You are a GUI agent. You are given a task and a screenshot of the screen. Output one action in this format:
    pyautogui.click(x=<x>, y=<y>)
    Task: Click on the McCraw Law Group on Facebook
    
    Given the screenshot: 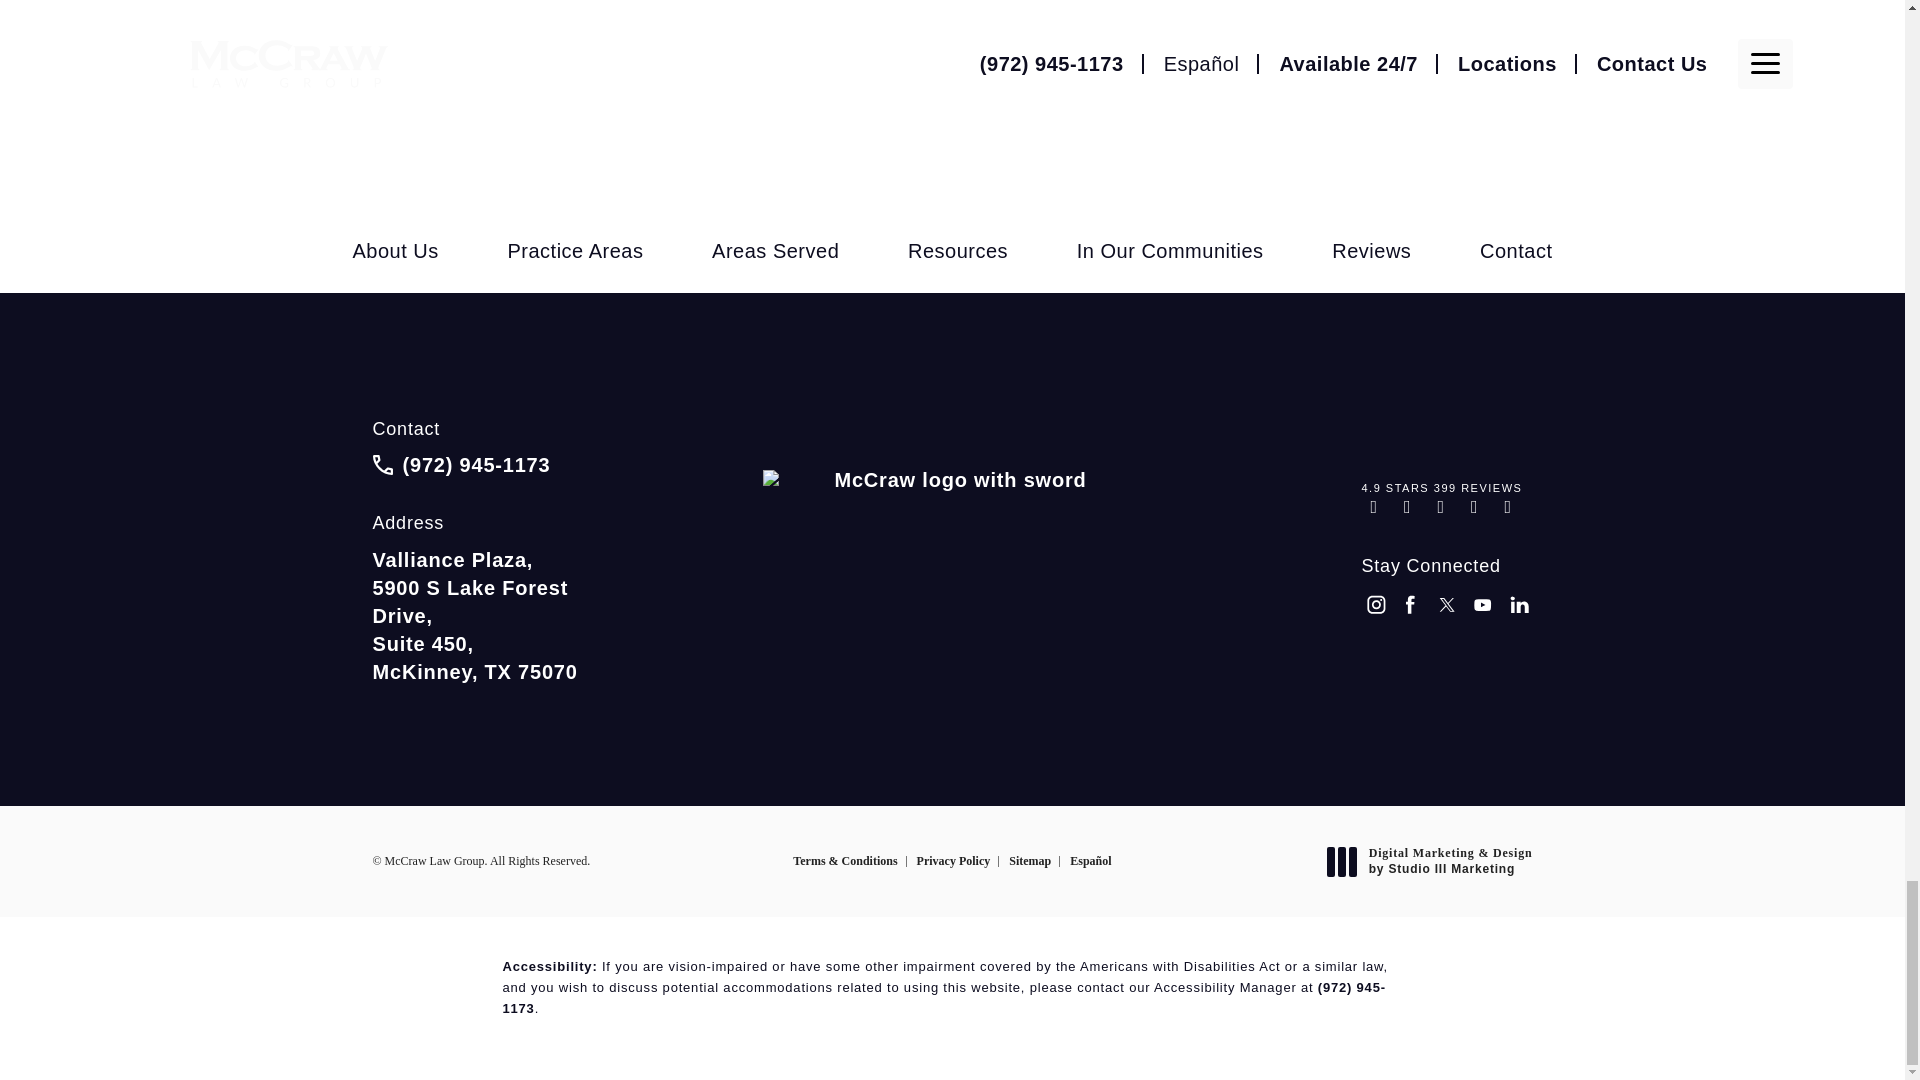 What is the action you would take?
    pyautogui.click(x=1412, y=606)
    